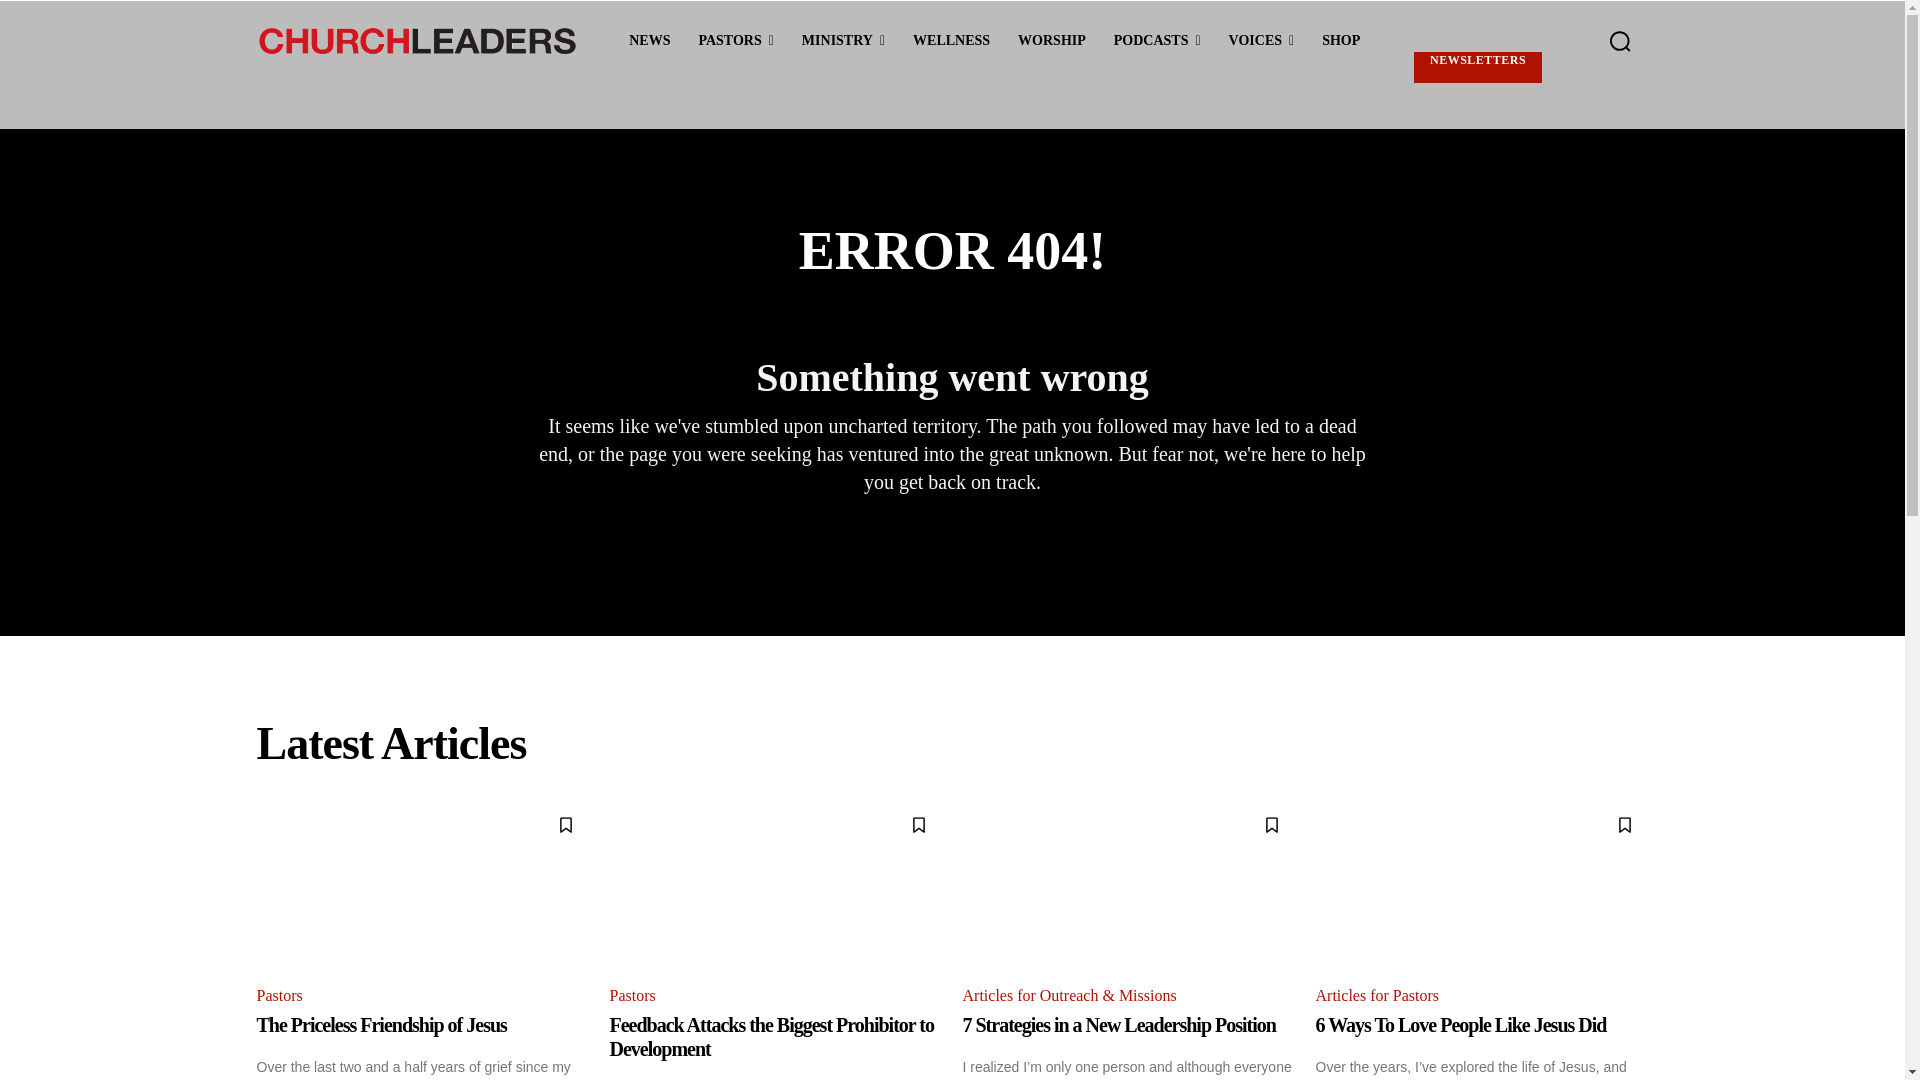 The width and height of the screenshot is (1920, 1080). Describe the element at coordinates (1158, 41) in the screenshot. I see `PODCASTS` at that location.